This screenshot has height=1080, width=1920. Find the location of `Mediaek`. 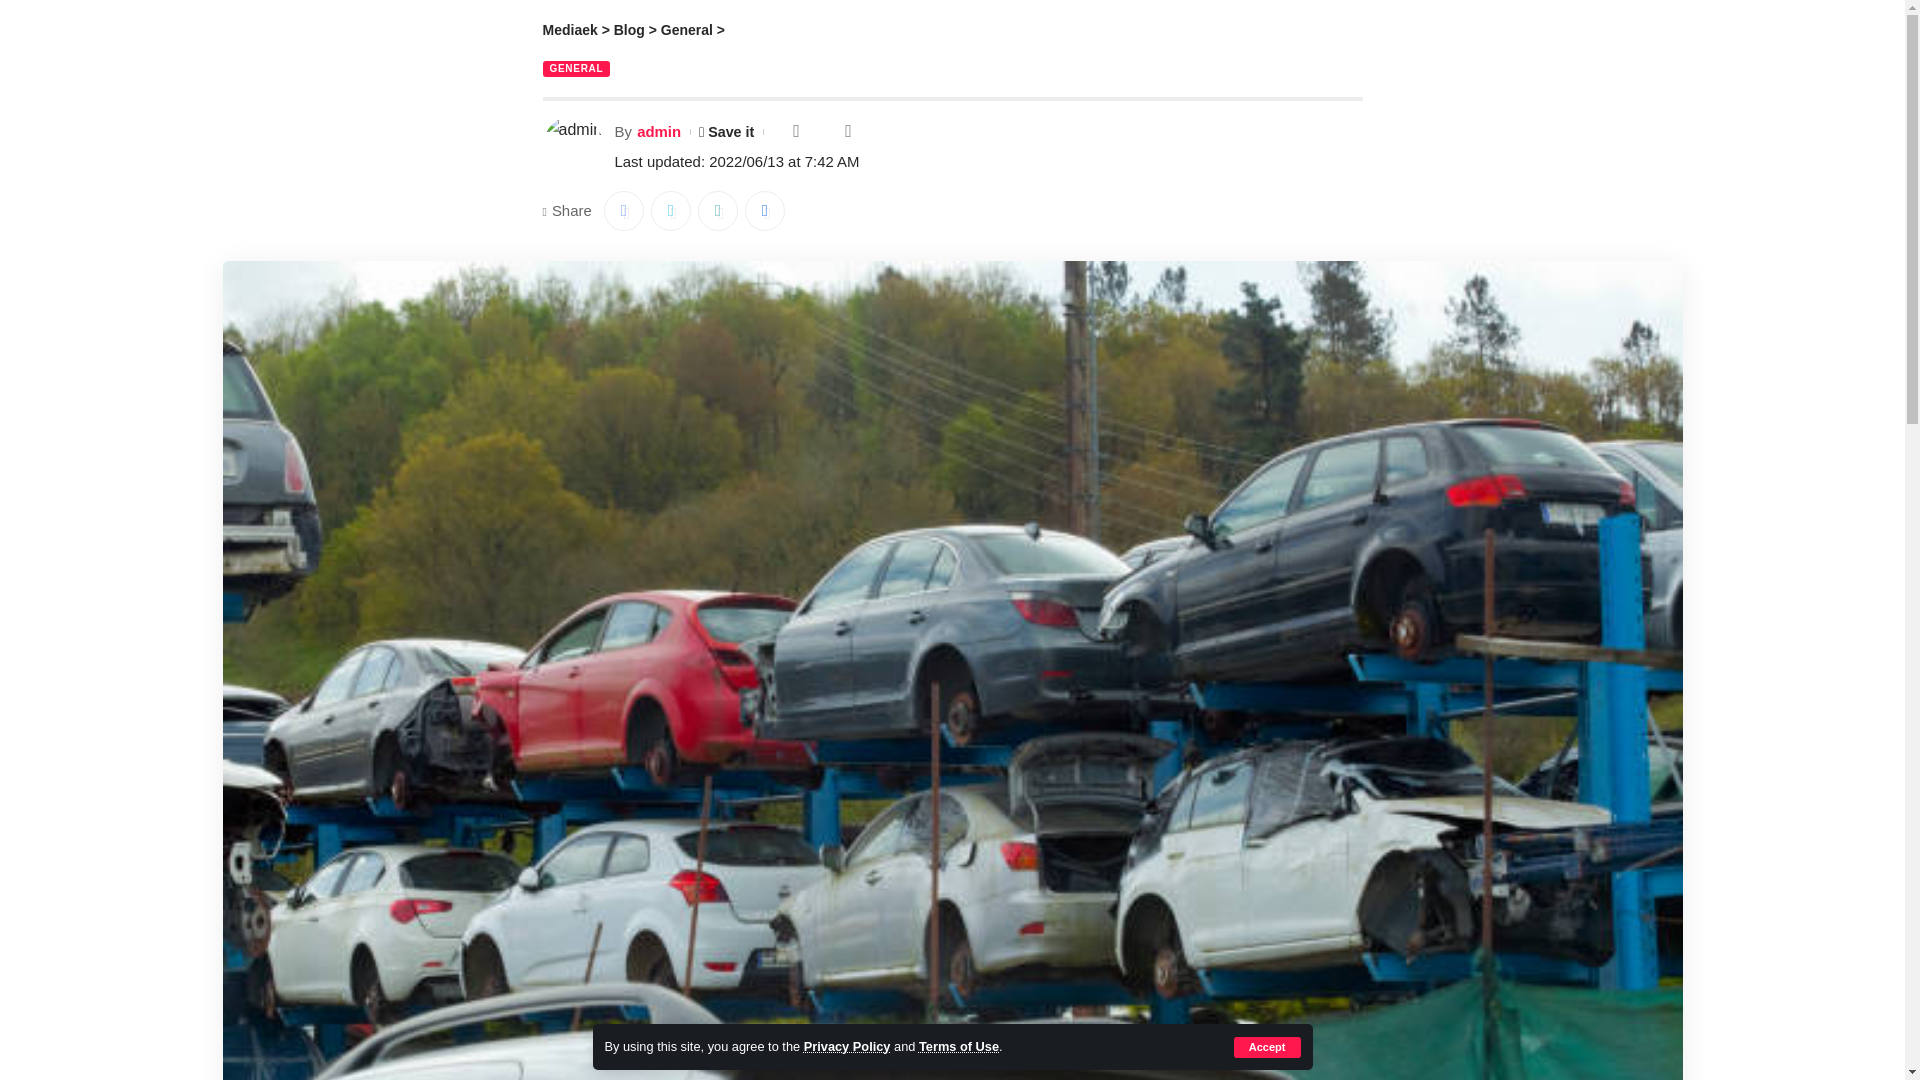

Mediaek is located at coordinates (569, 29).